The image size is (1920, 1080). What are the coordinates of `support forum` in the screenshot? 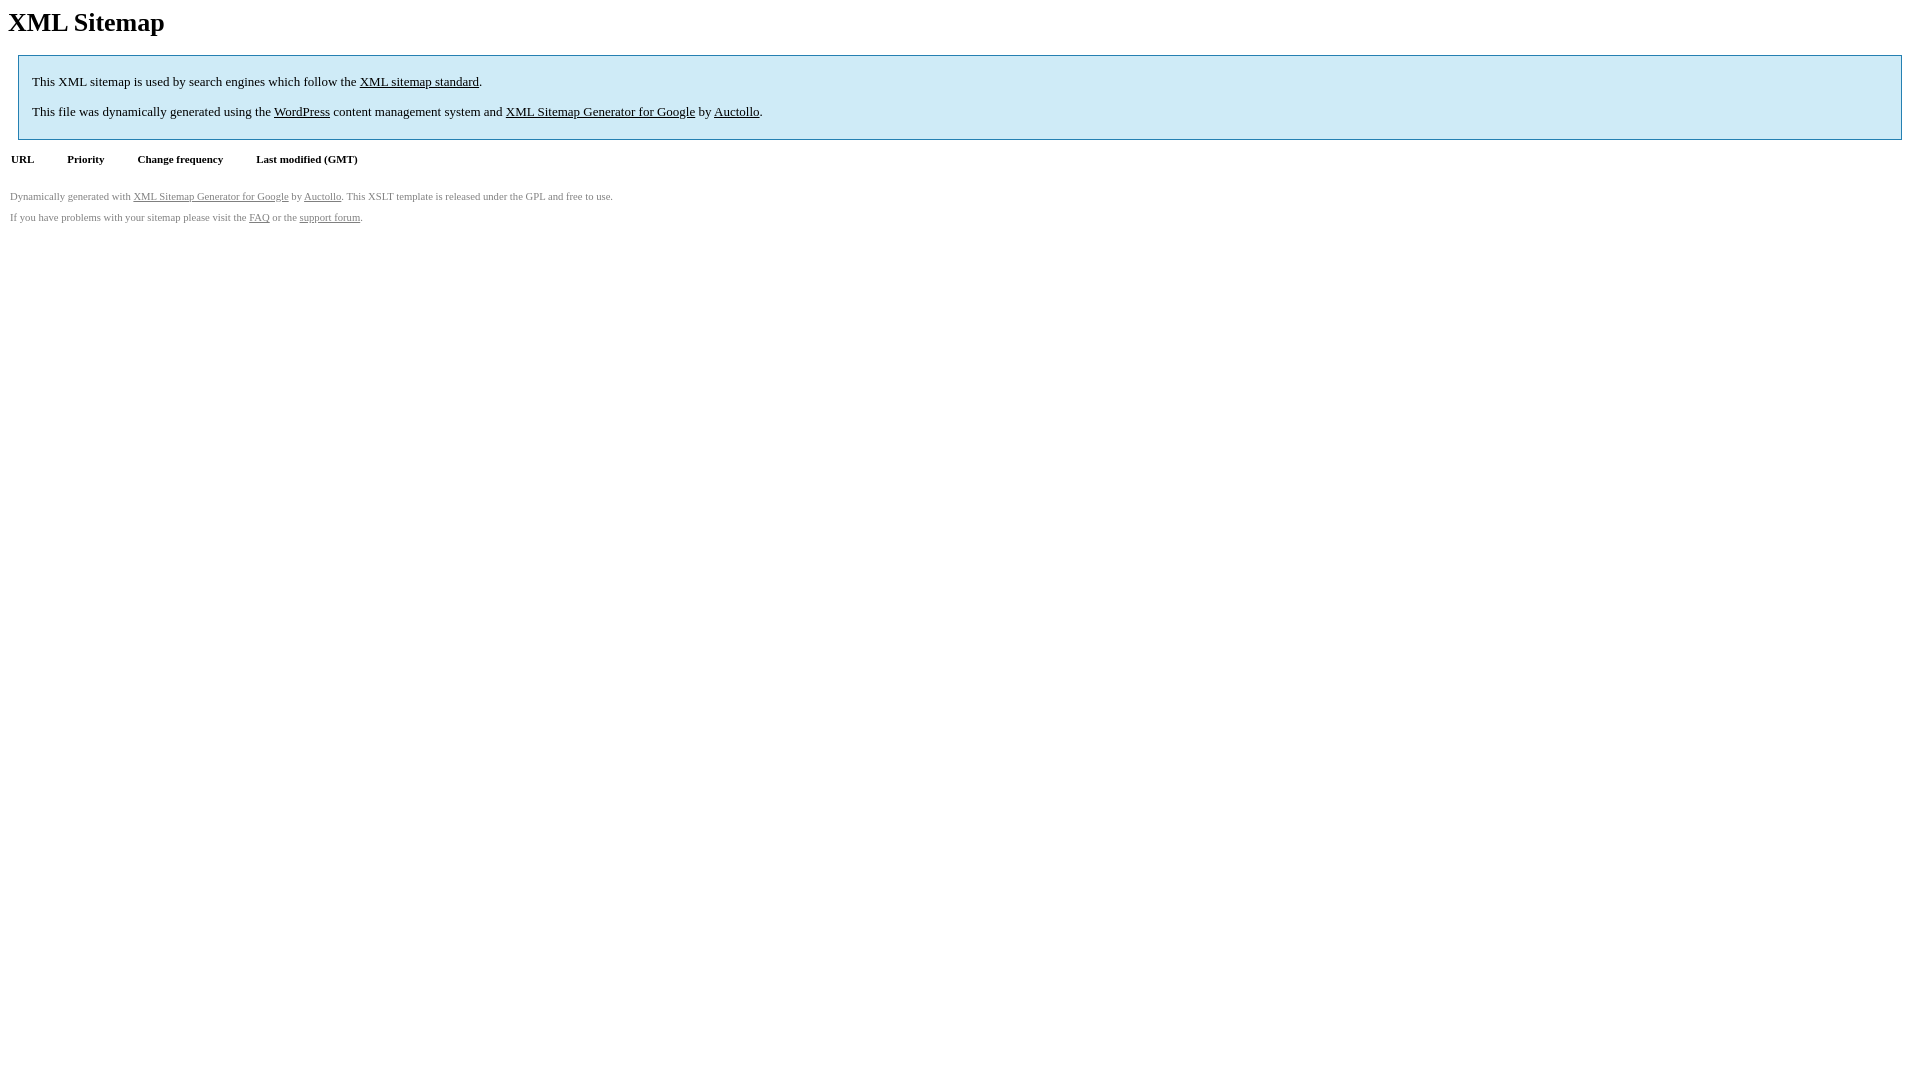 It's located at (330, 218).